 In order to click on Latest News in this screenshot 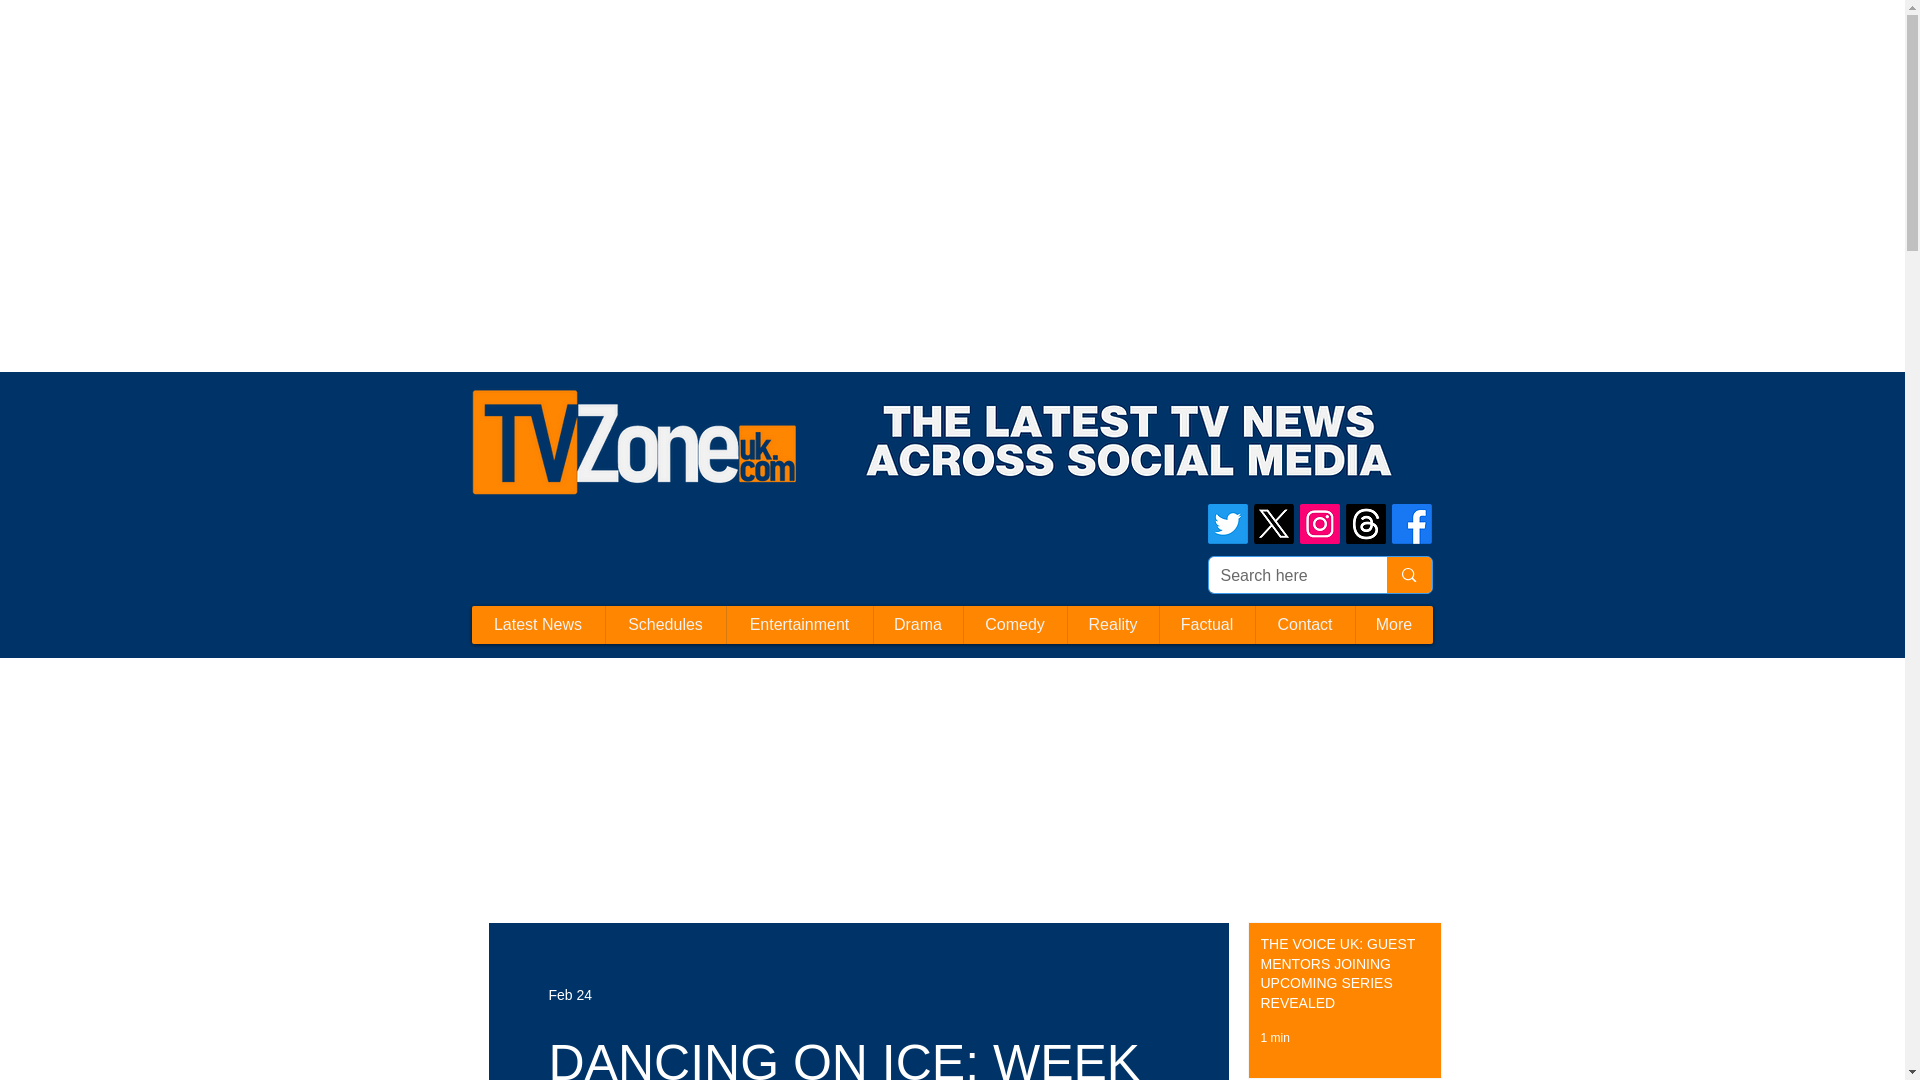, I will do `click(538, 624)`.